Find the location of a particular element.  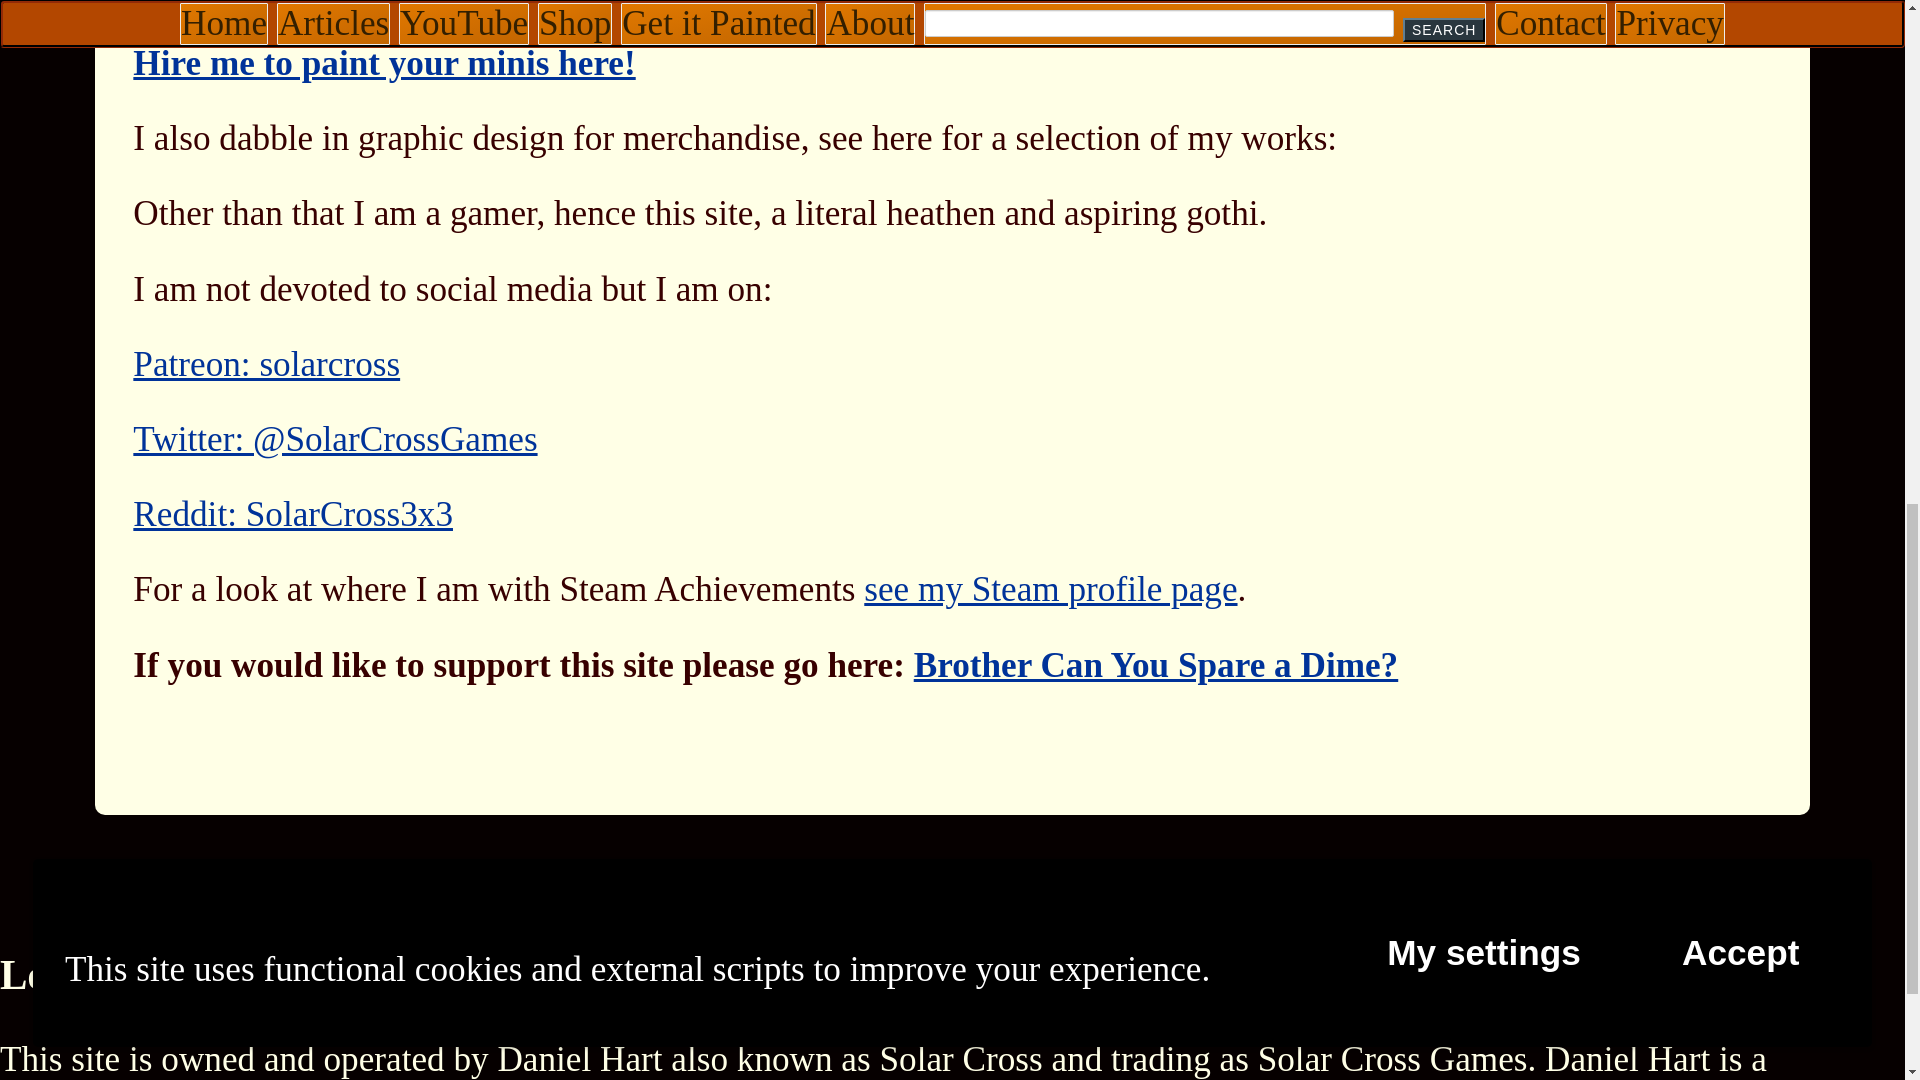

see my Steam profile page is located at coordinates (1050, 590).